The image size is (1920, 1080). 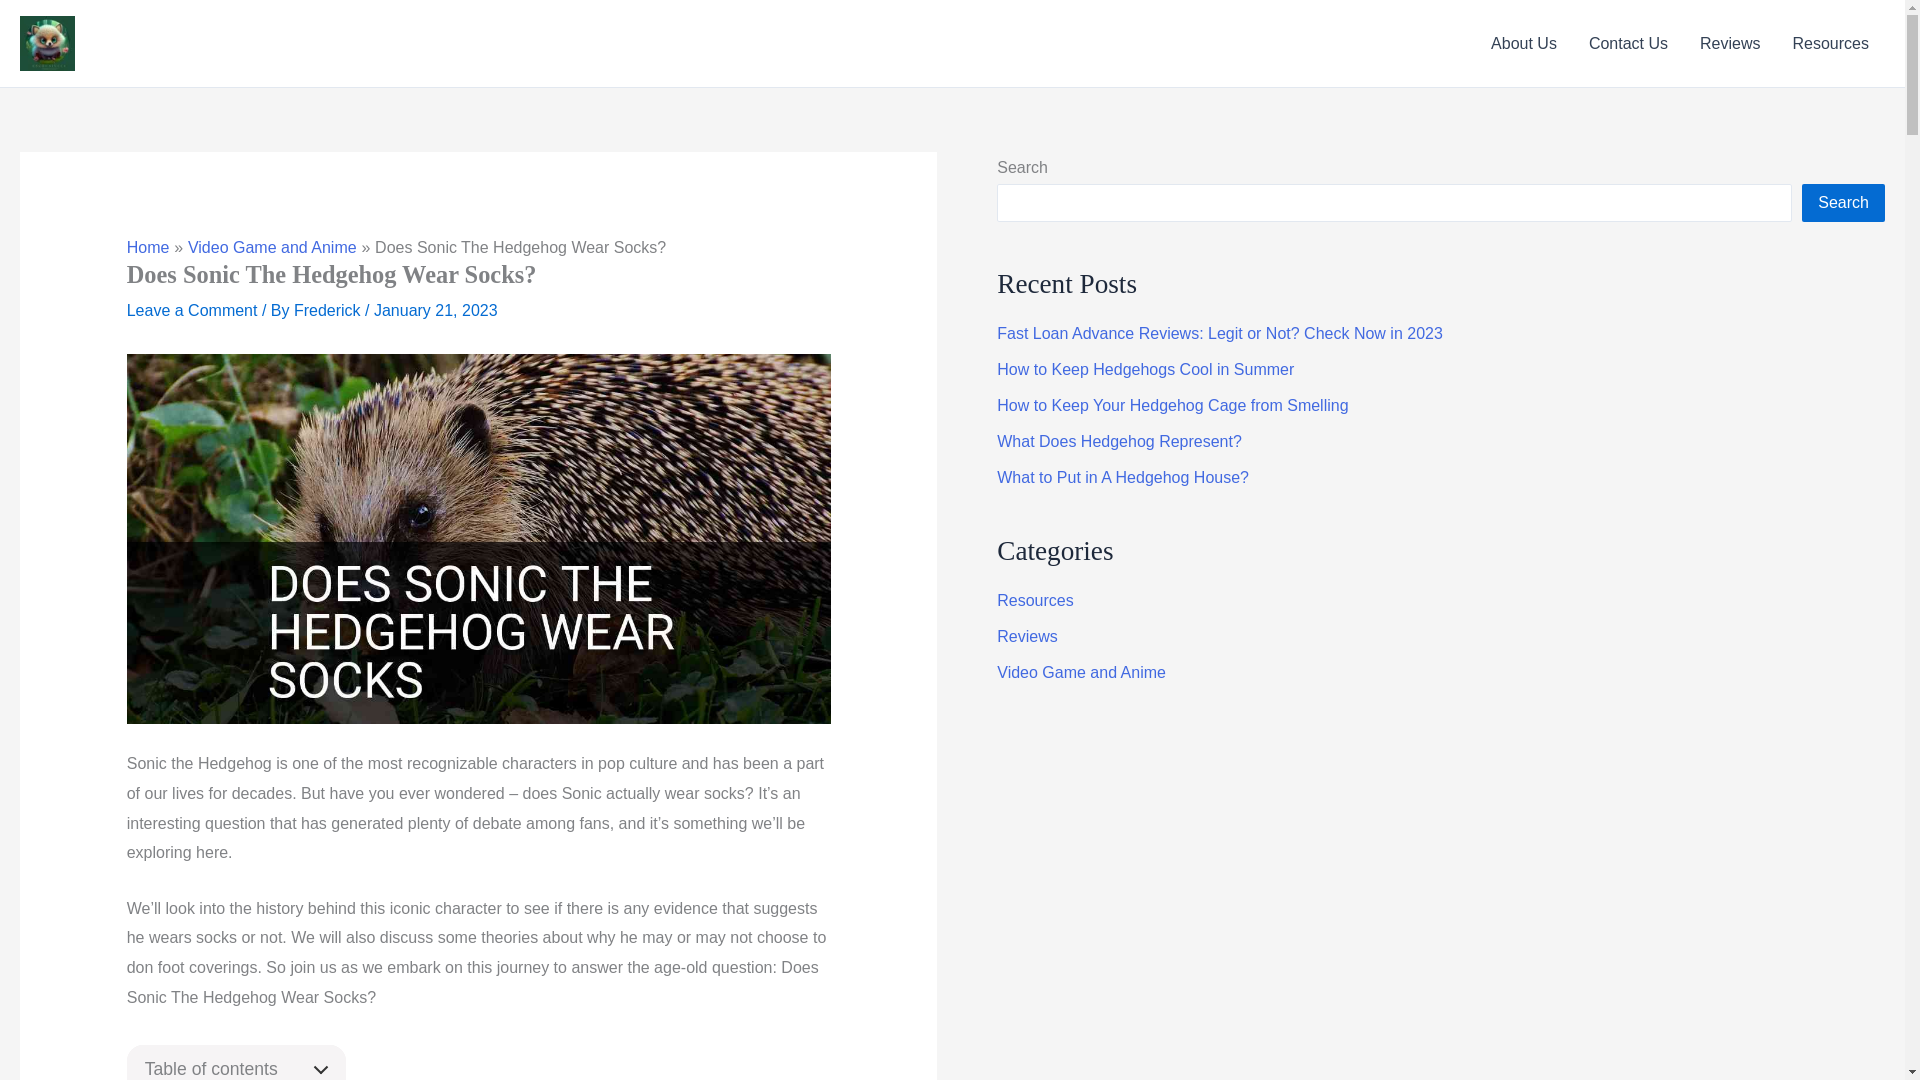 I want to click on Home, so click(x=148, y=246).